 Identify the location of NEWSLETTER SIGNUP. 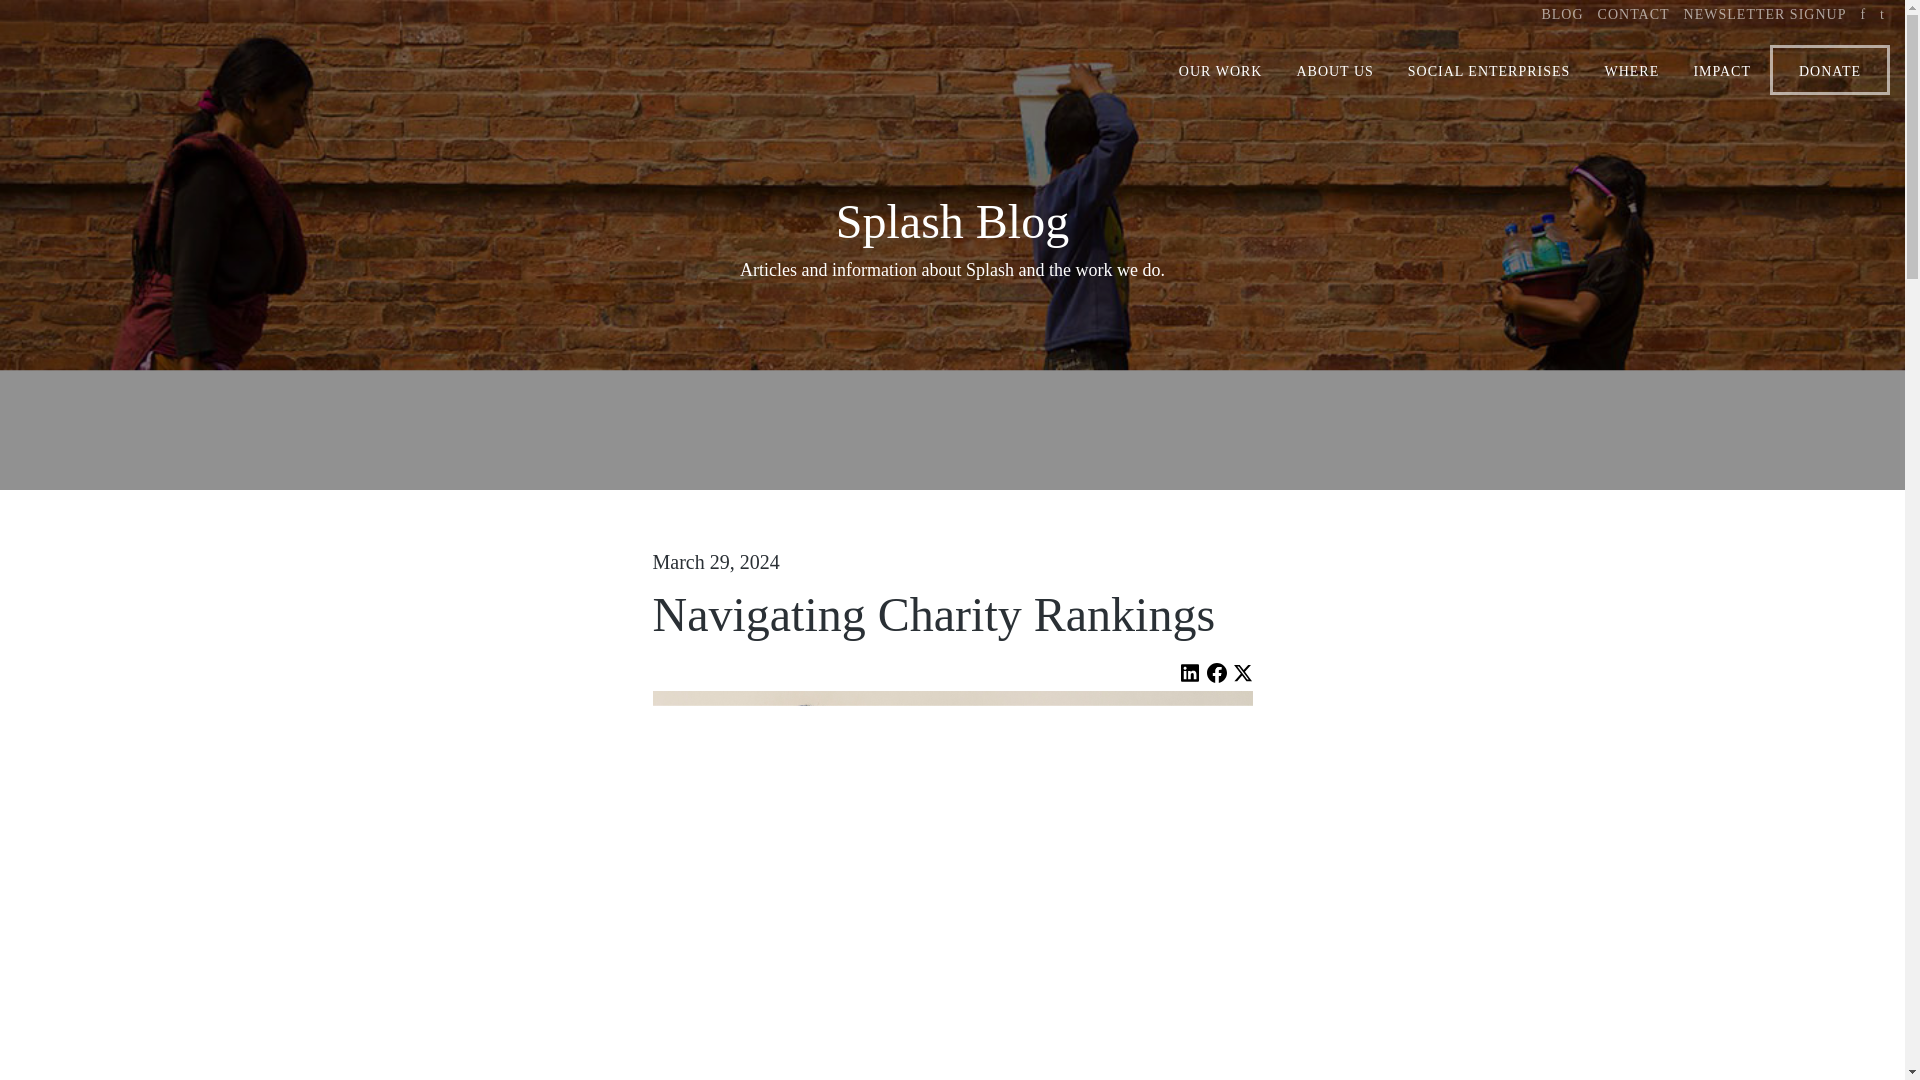
(1765, 15).